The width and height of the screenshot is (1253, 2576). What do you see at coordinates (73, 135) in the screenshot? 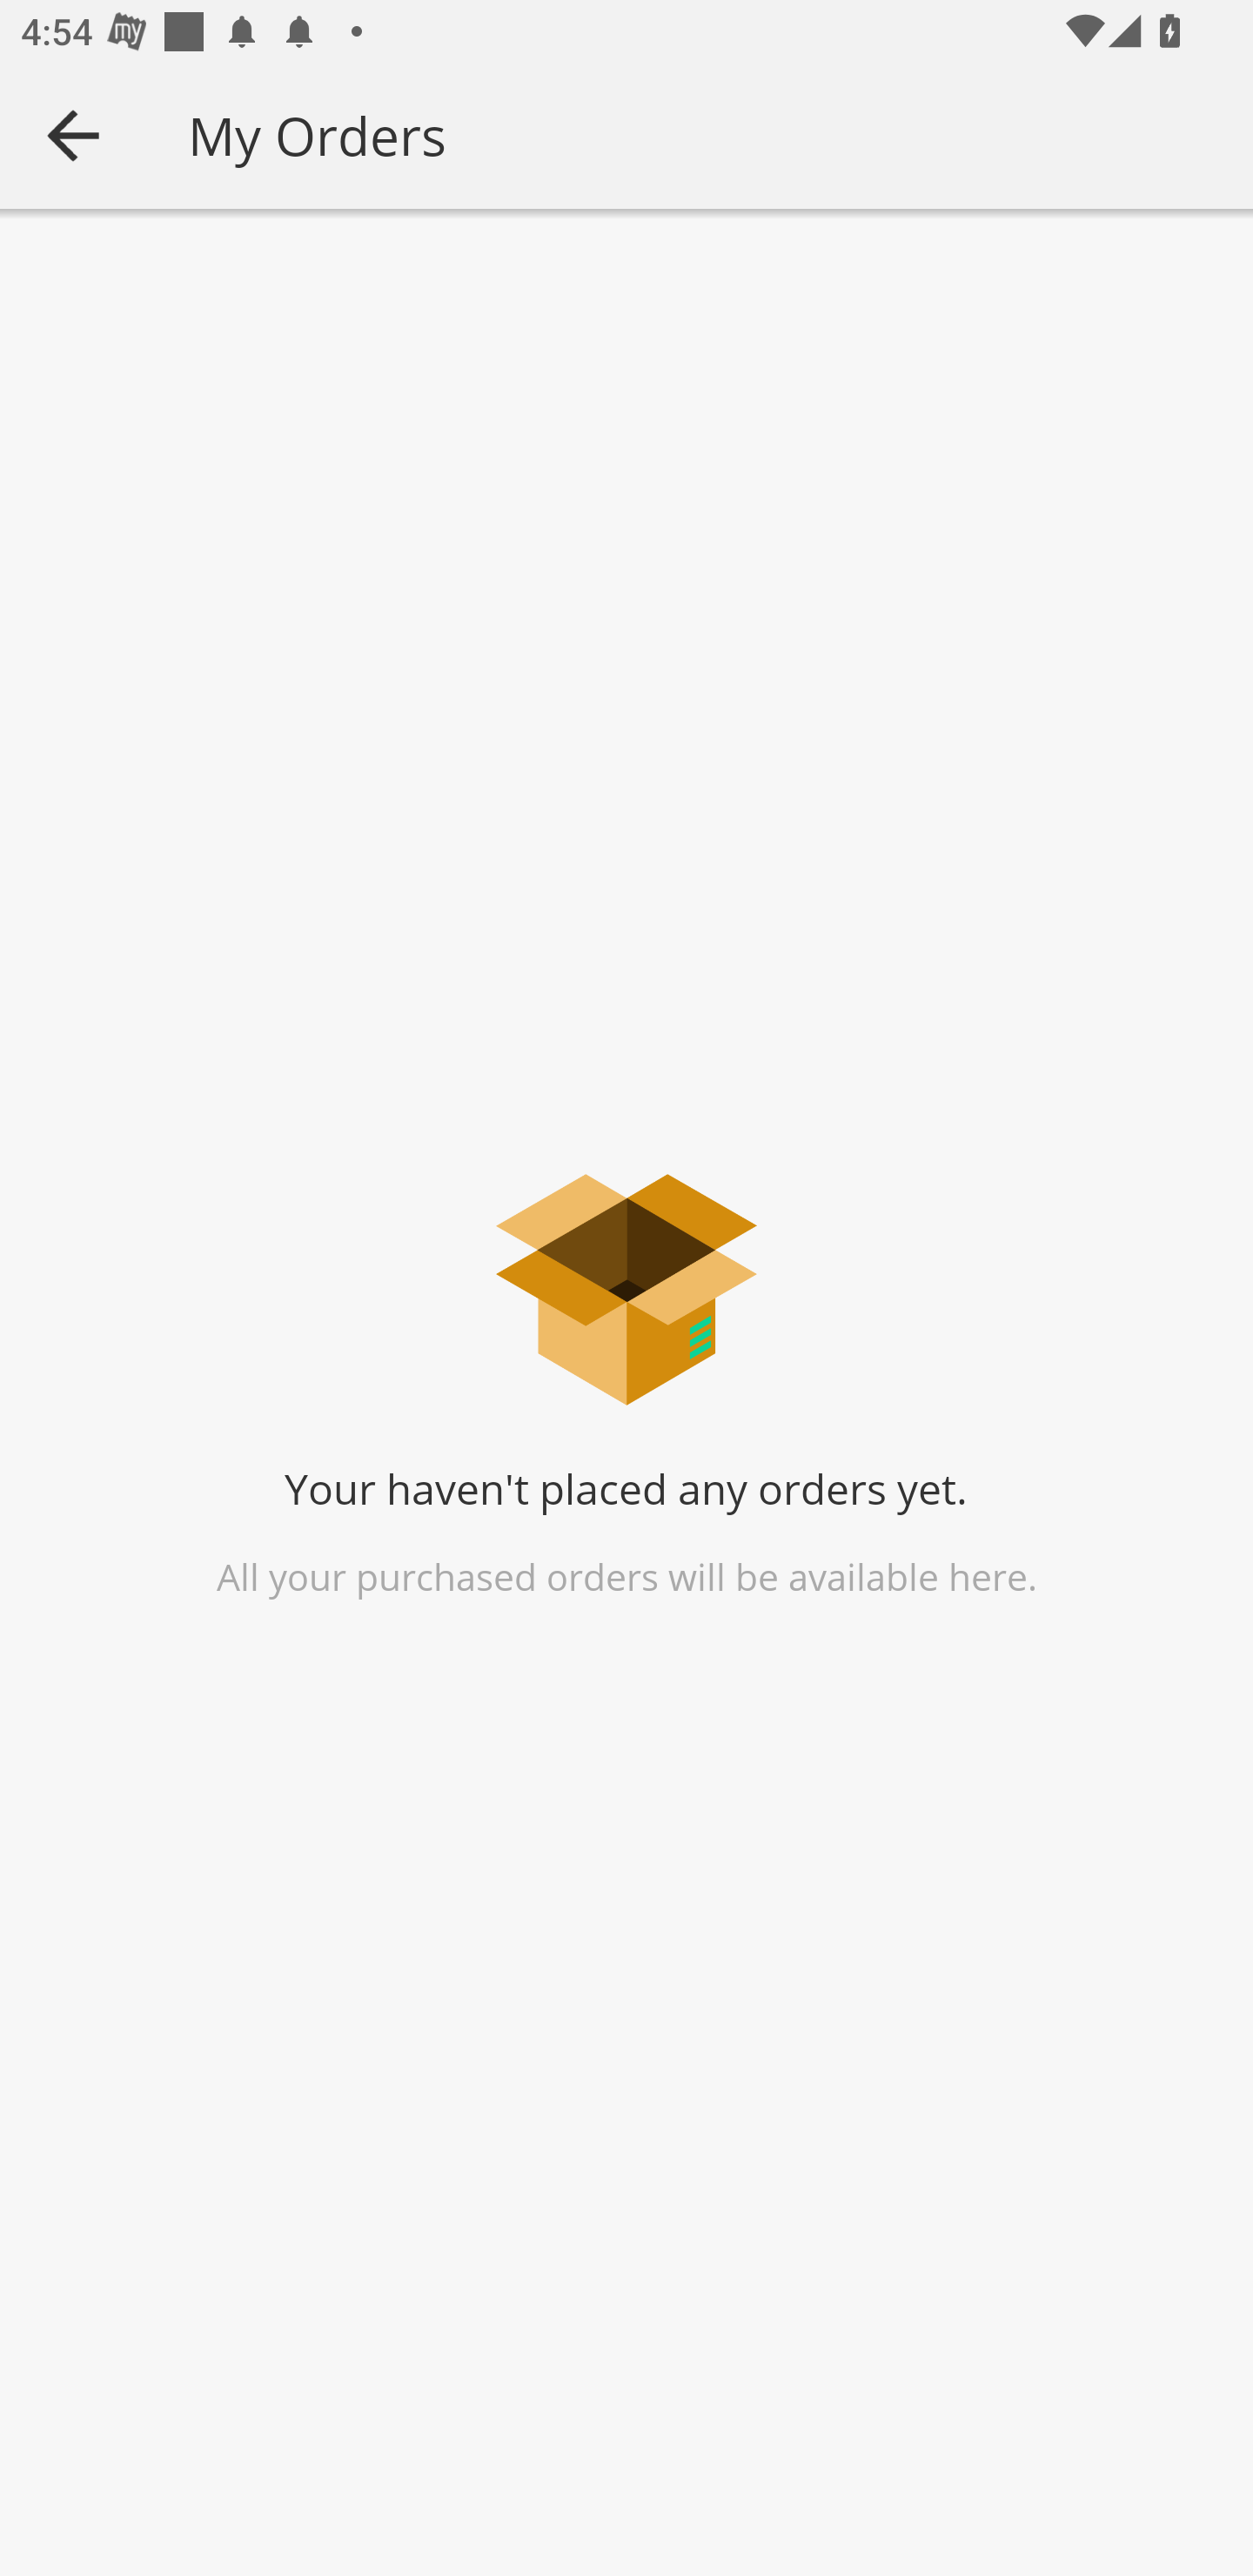
I see `Navigate up` at bounding box center [73, 135].